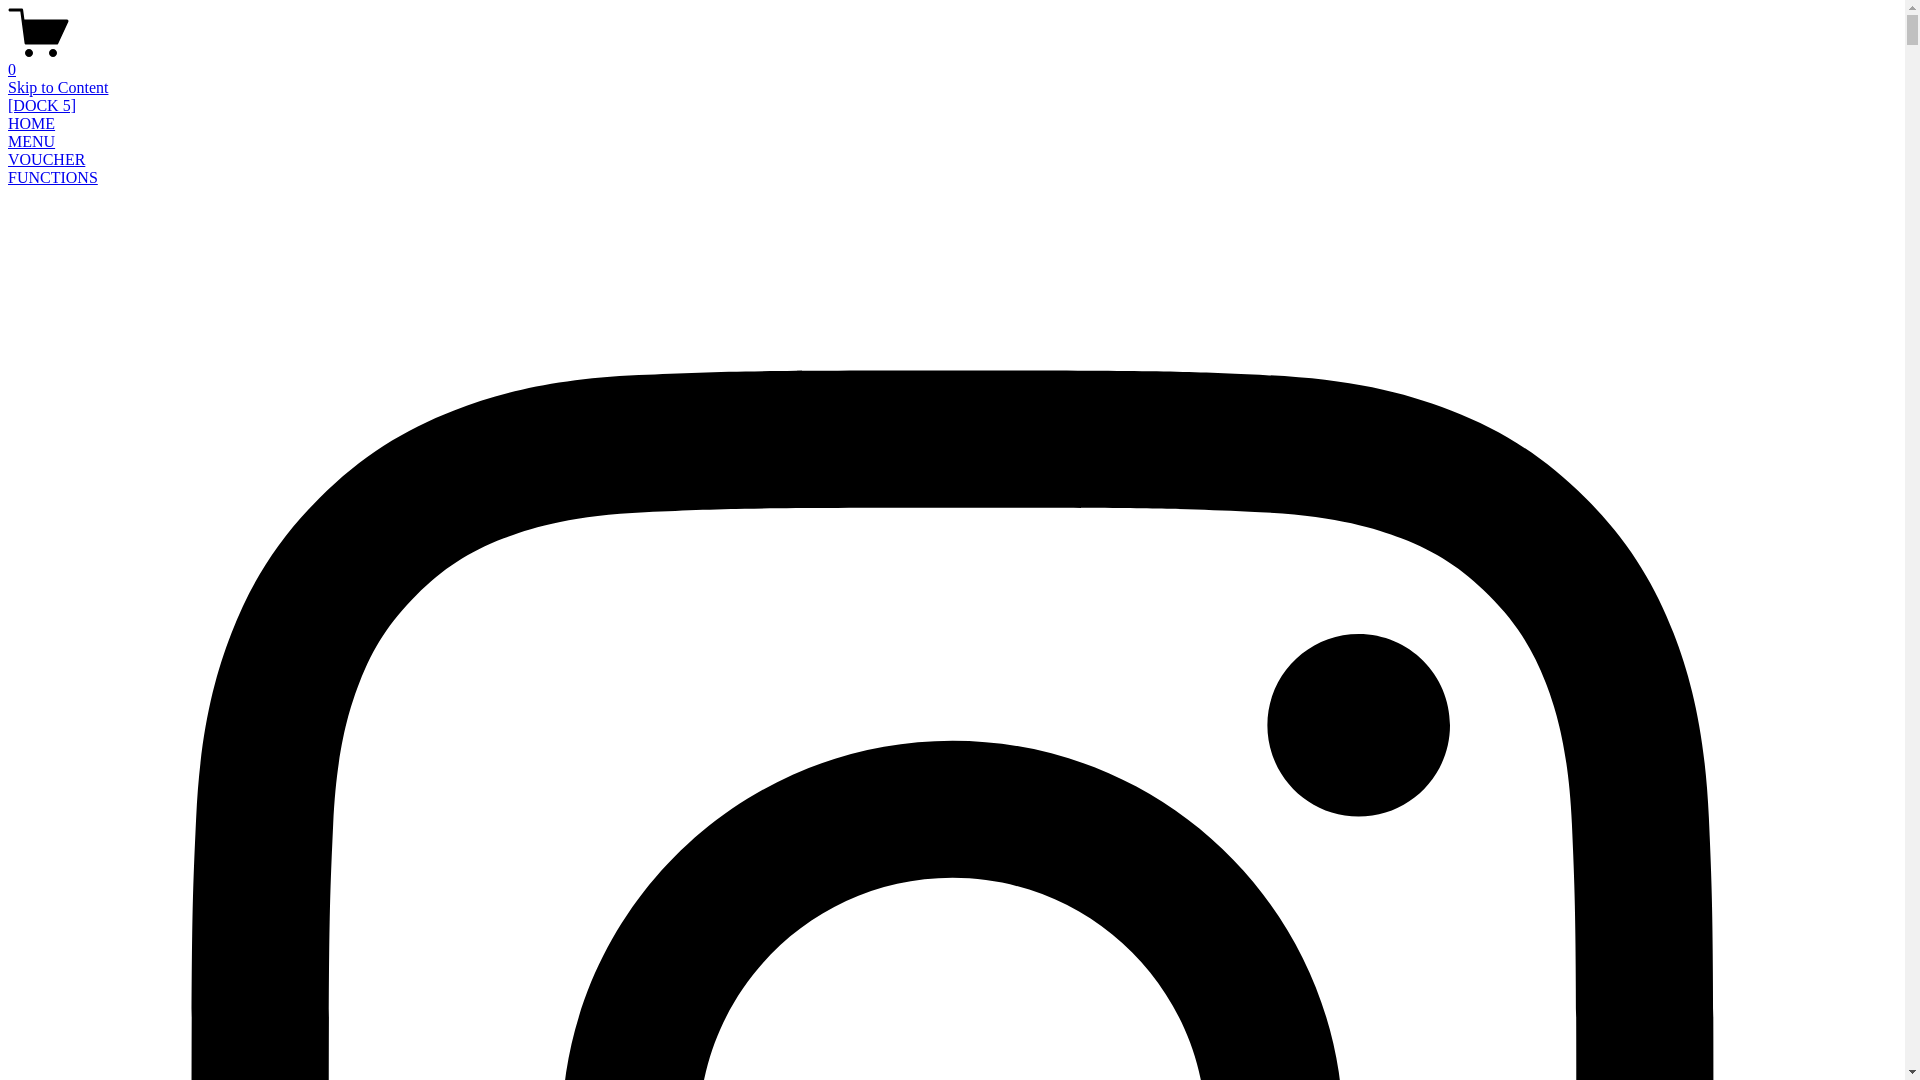  Describe the element at coordinates (32, 124) in the screenshot. I see `HOME` at that location.